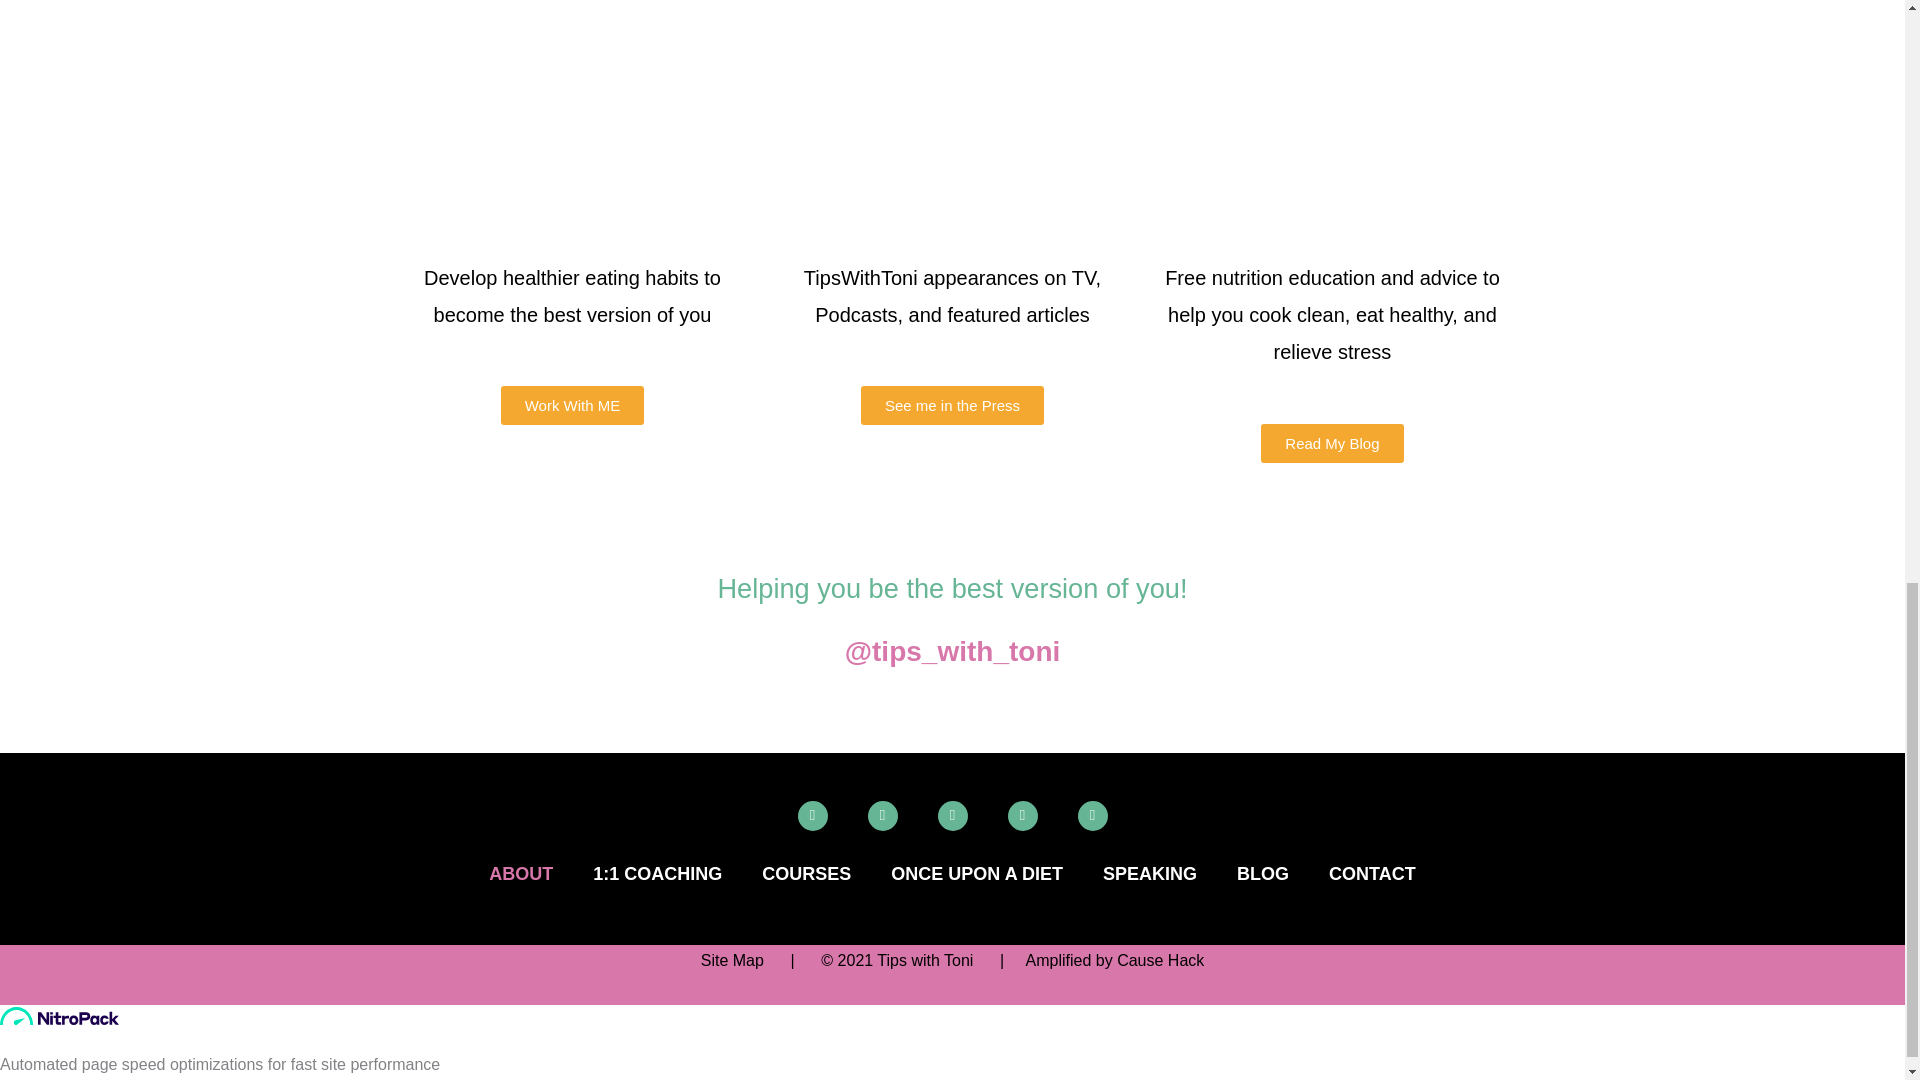 The width and height of the screenshot is (1920, 1080). What do you see at coordinates (656, 874) in the screenshot?
I see `1:1 COACHING` at bounding box center [656, 874].